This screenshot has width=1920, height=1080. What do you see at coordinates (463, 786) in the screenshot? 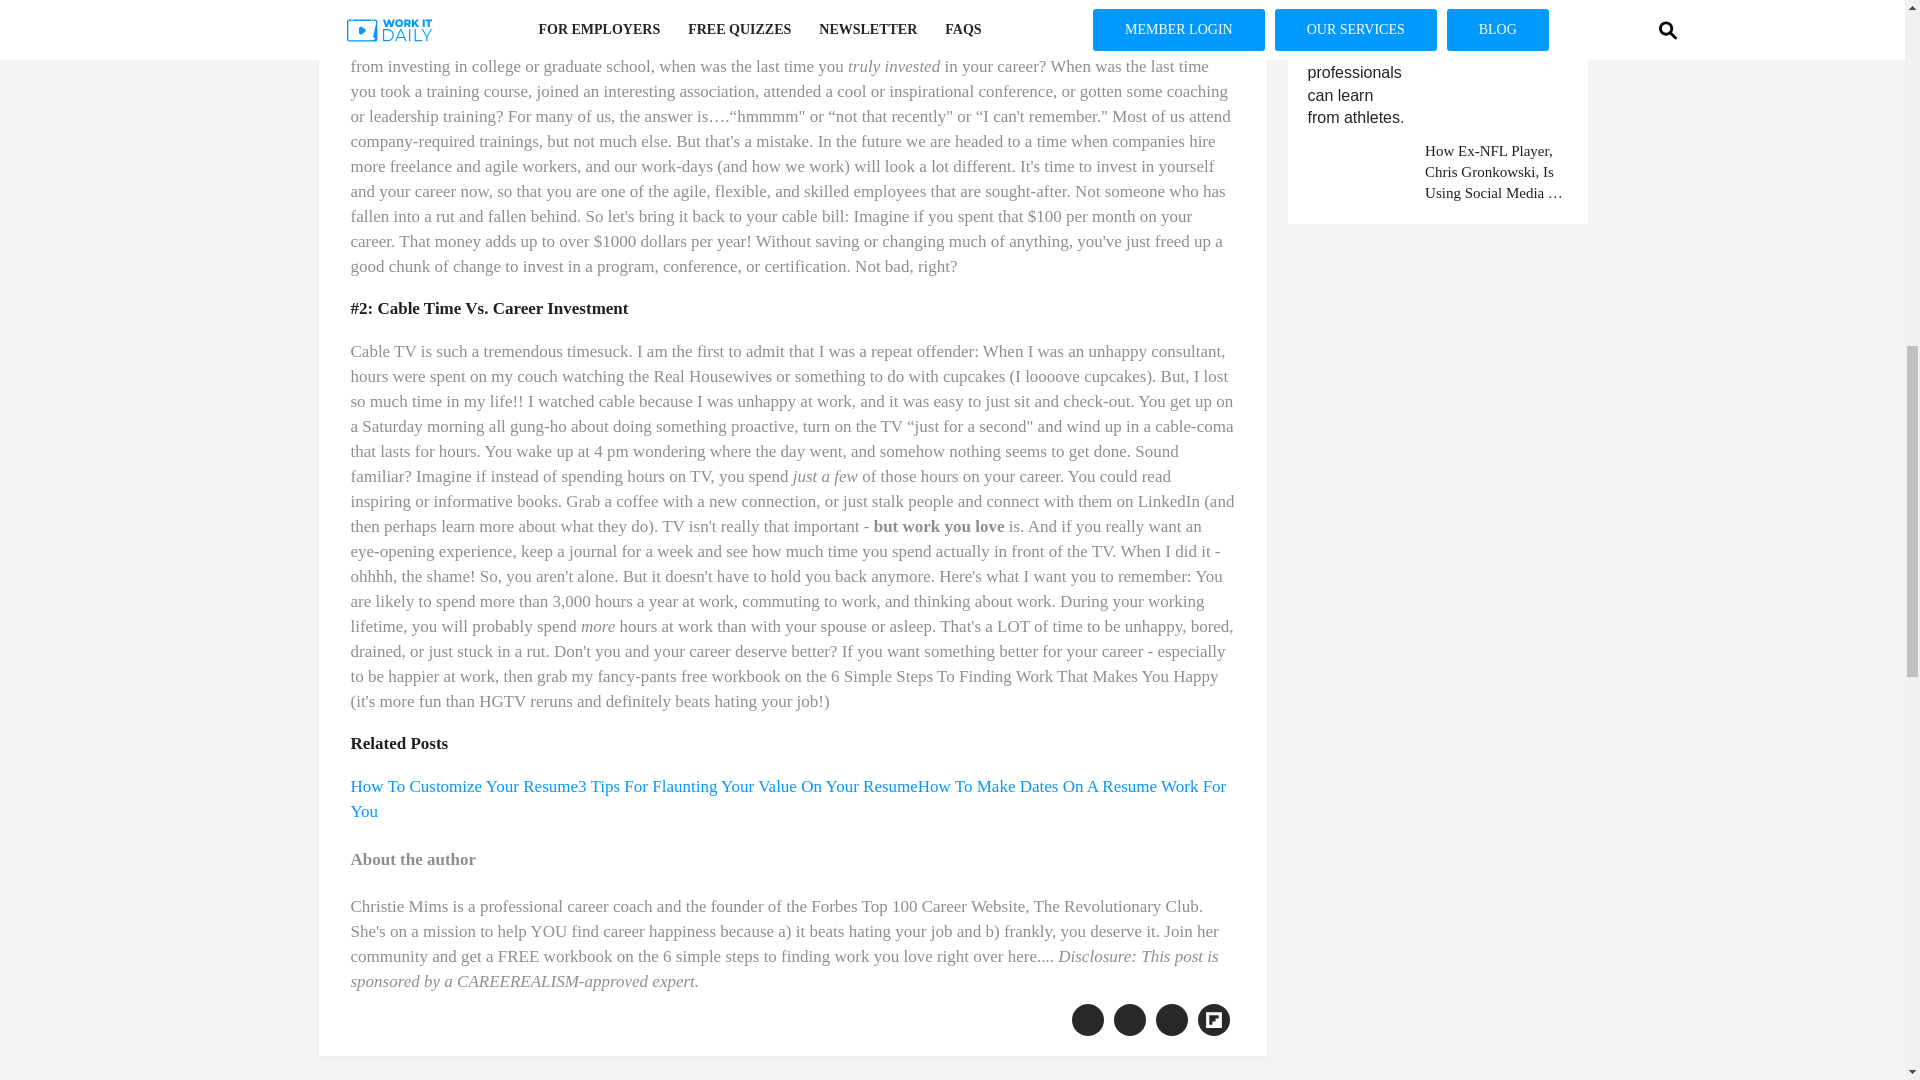
I see `How To Customize Your Resume` at bounding box center [463, 786].